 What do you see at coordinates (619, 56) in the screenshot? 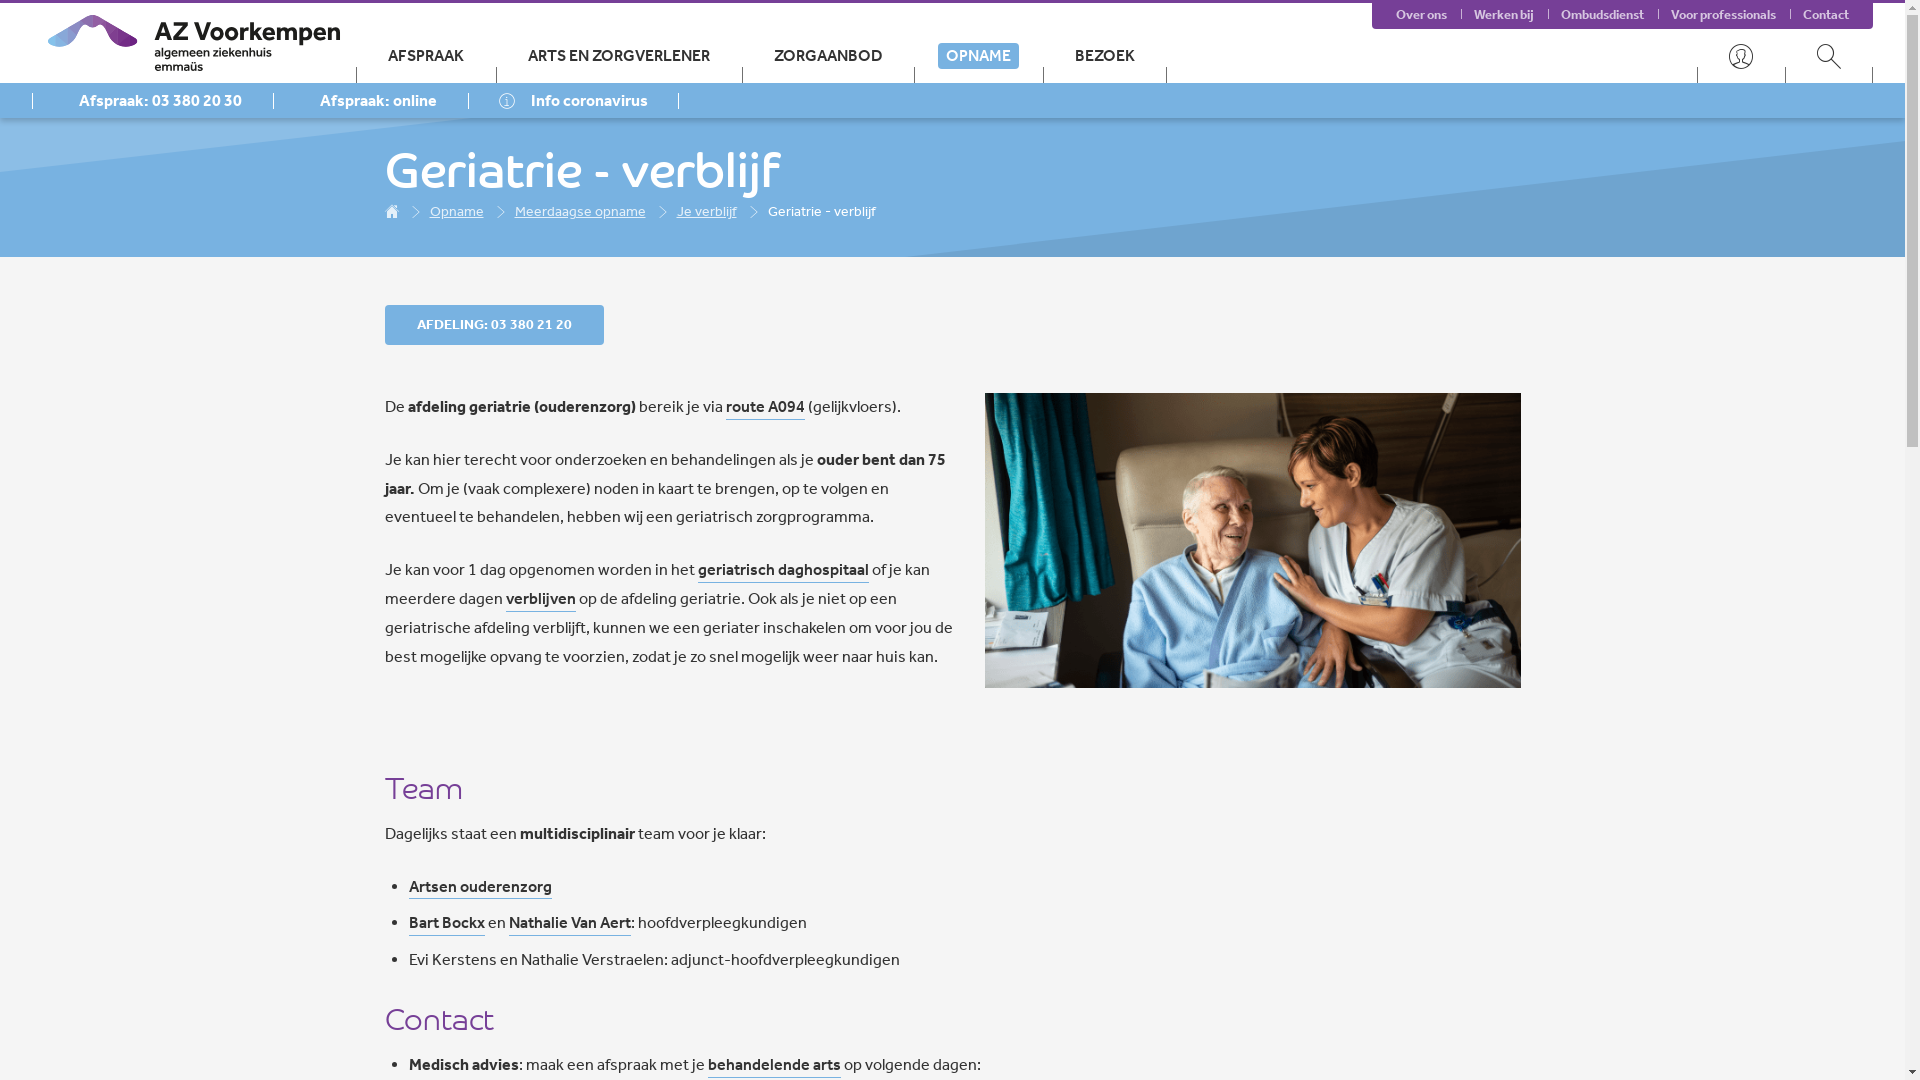
I see `ARTS EN ZORGVERLENER` at bounding box center [619, 56].